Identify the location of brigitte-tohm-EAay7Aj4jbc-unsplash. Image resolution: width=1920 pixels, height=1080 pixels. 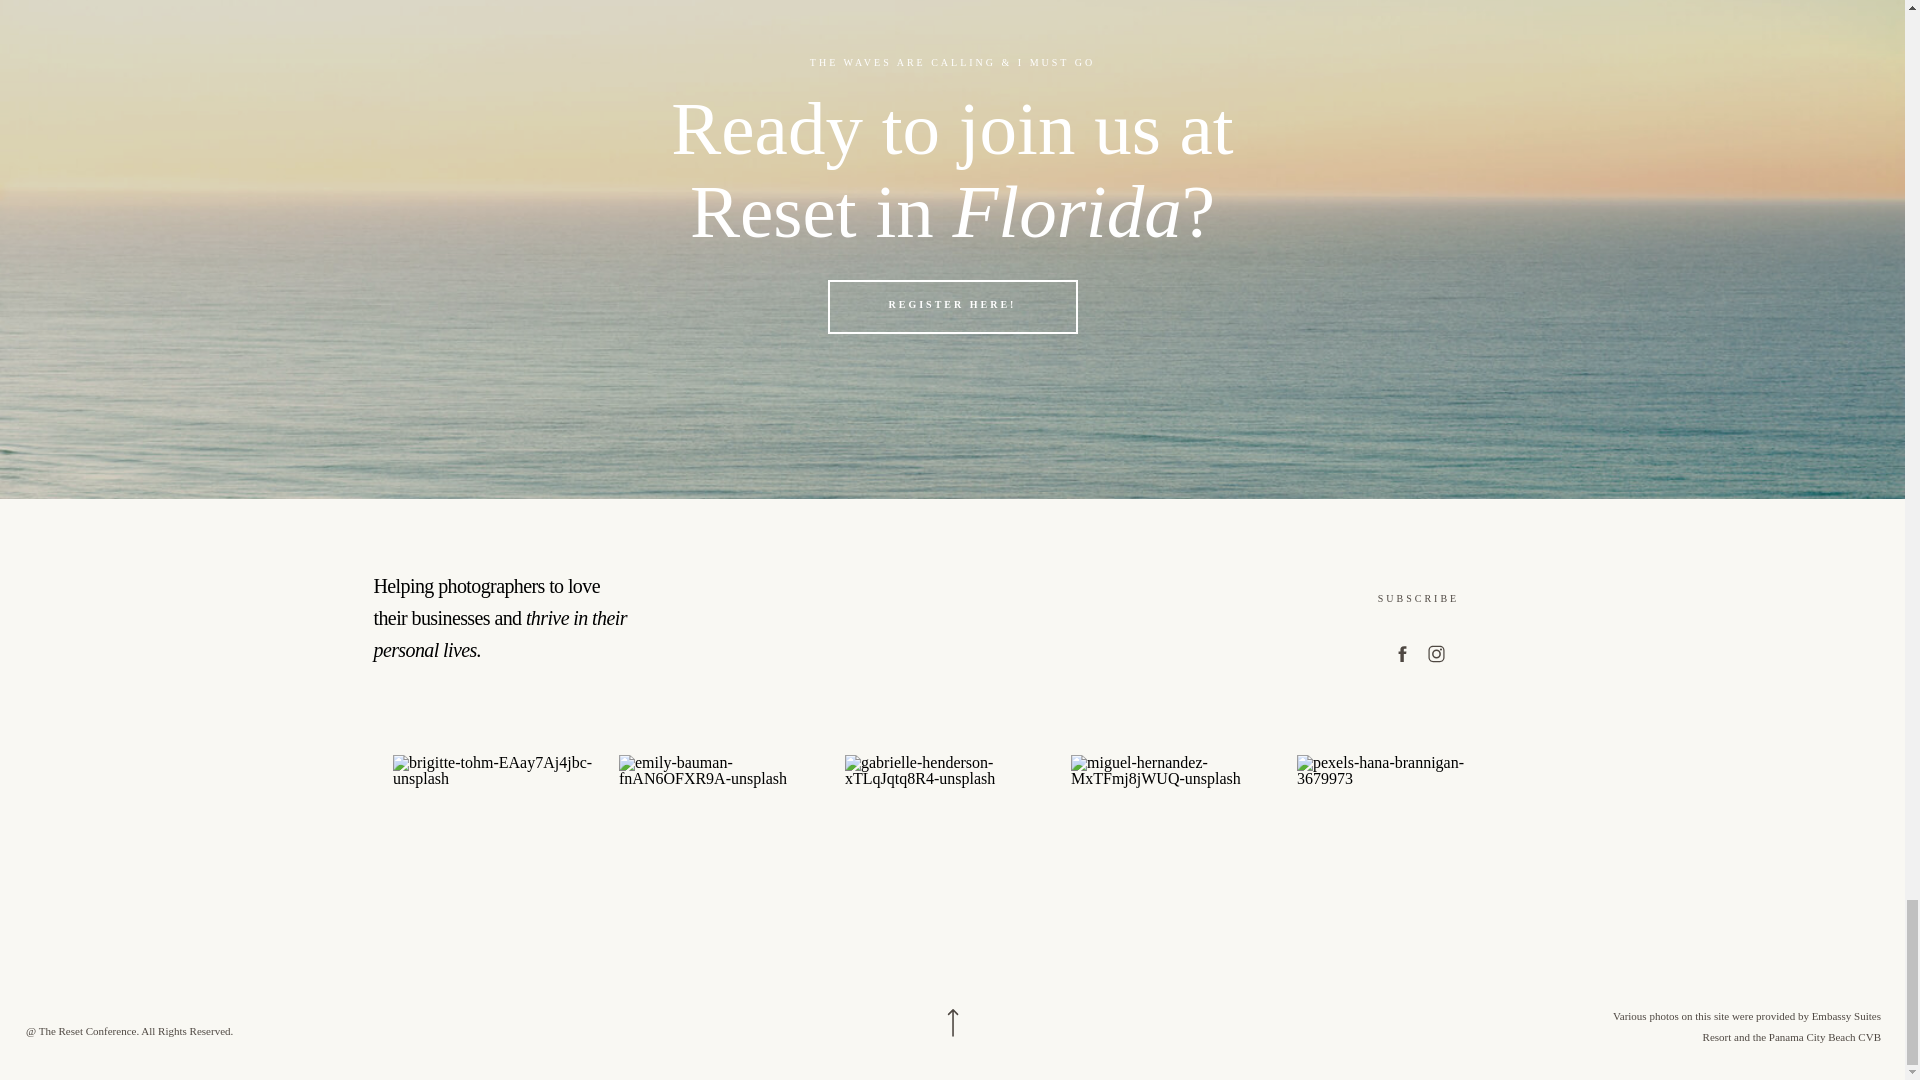
(500, 862).